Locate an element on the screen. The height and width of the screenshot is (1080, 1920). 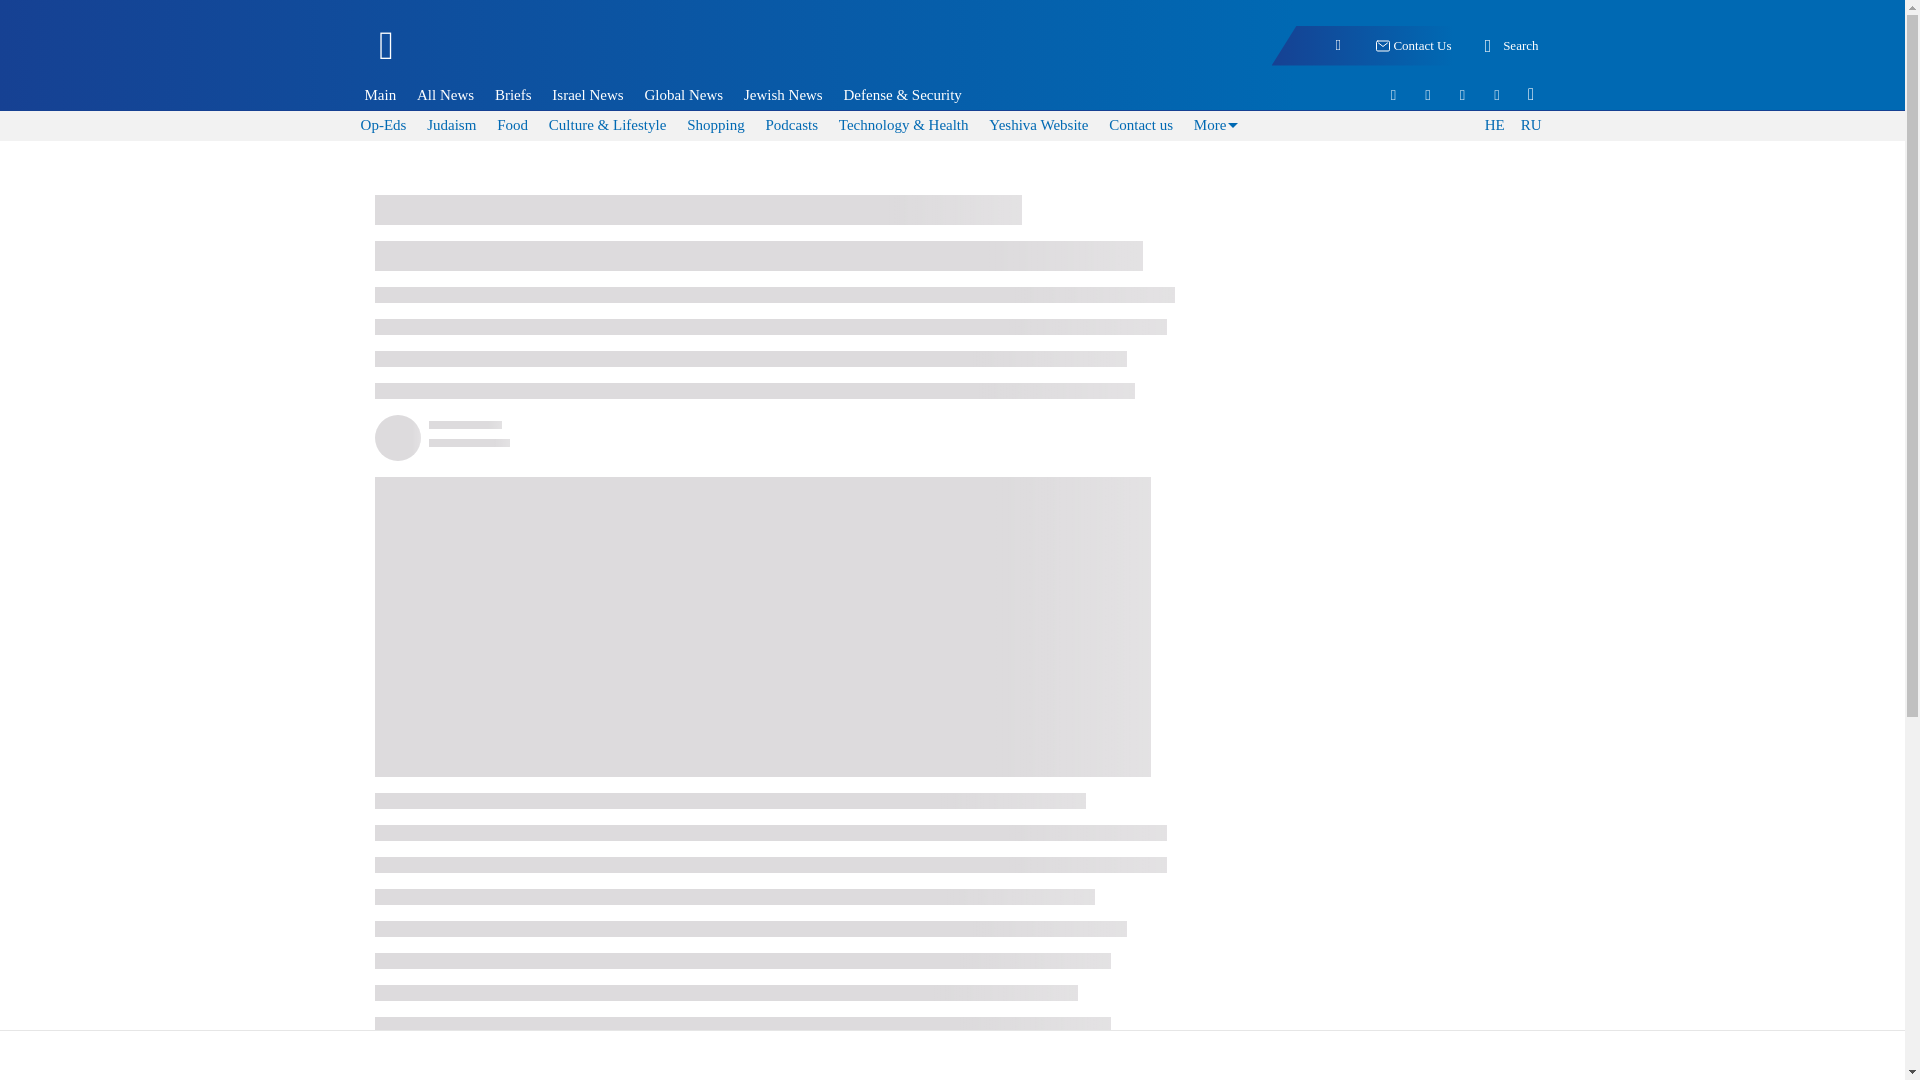
Search is located at coordinates (1508, 46).